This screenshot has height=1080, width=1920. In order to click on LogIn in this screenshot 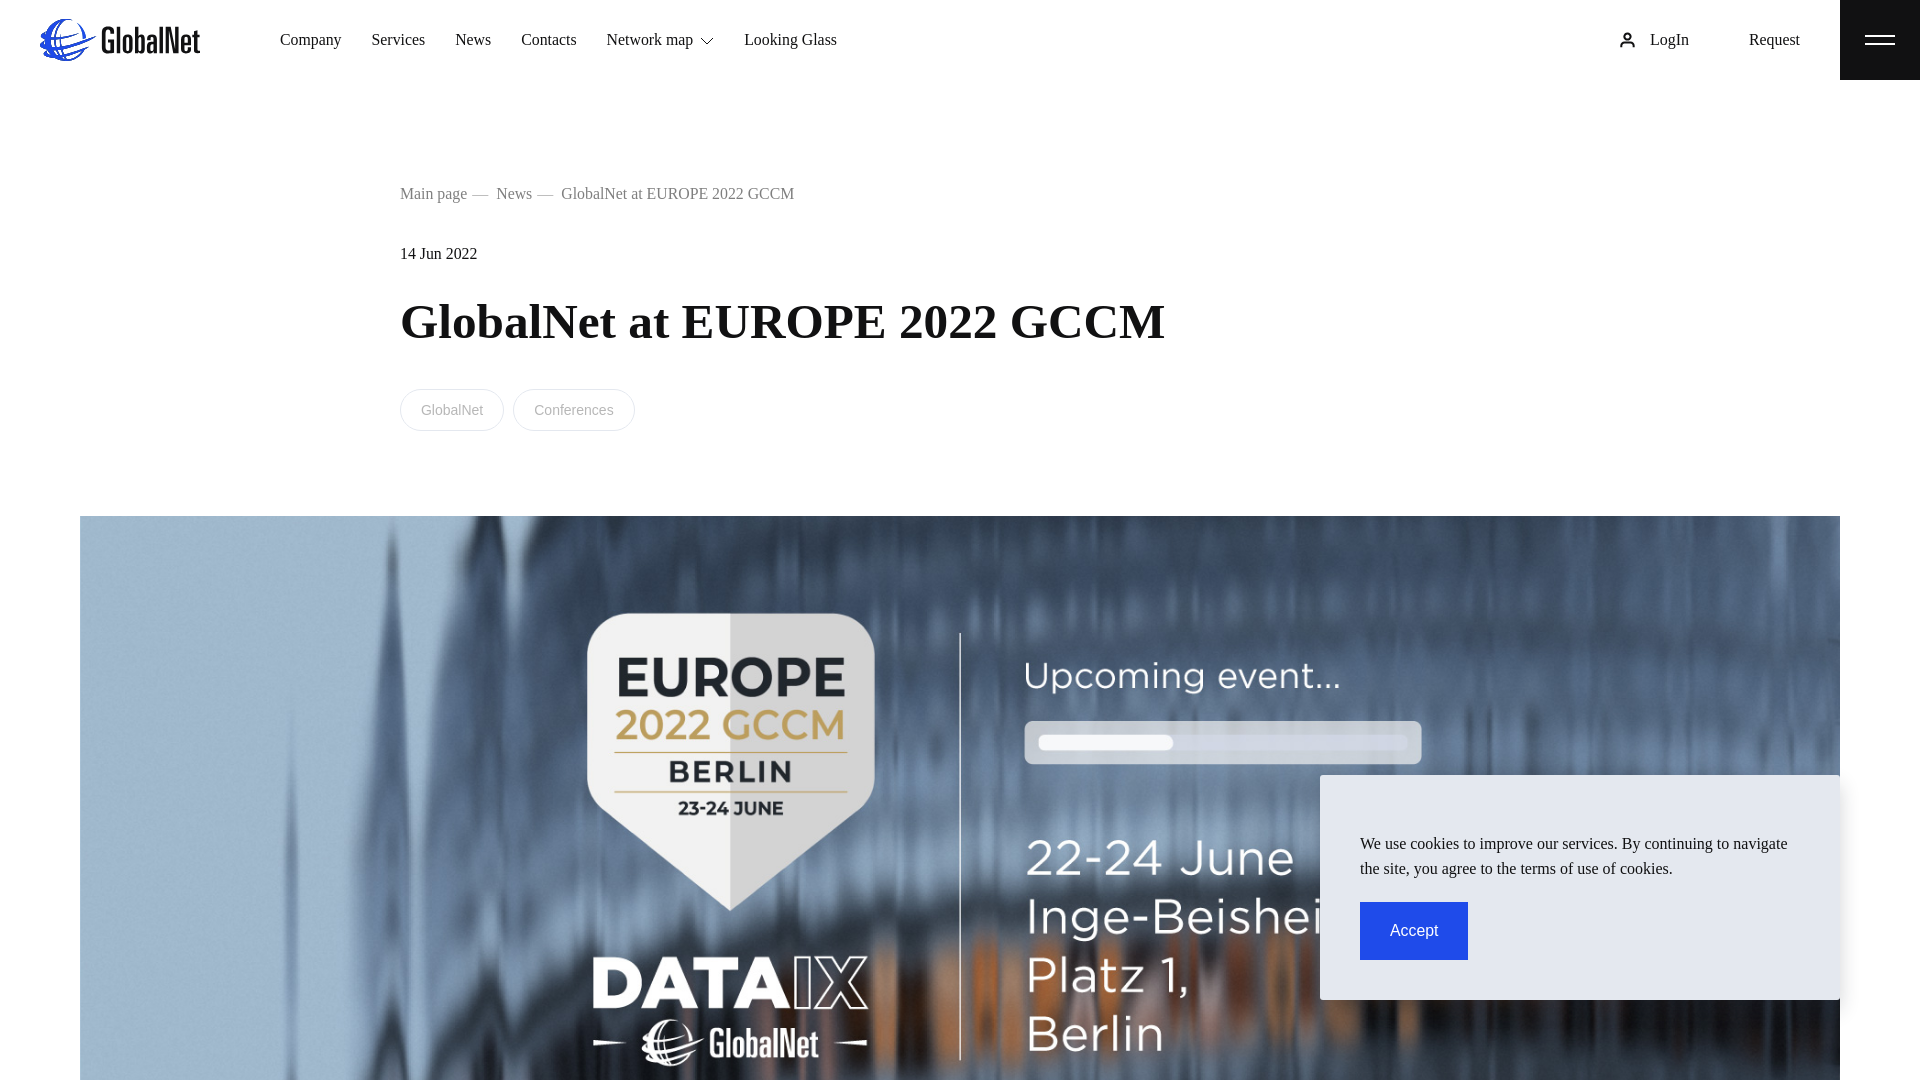, I will do `click(1669, 40)`.